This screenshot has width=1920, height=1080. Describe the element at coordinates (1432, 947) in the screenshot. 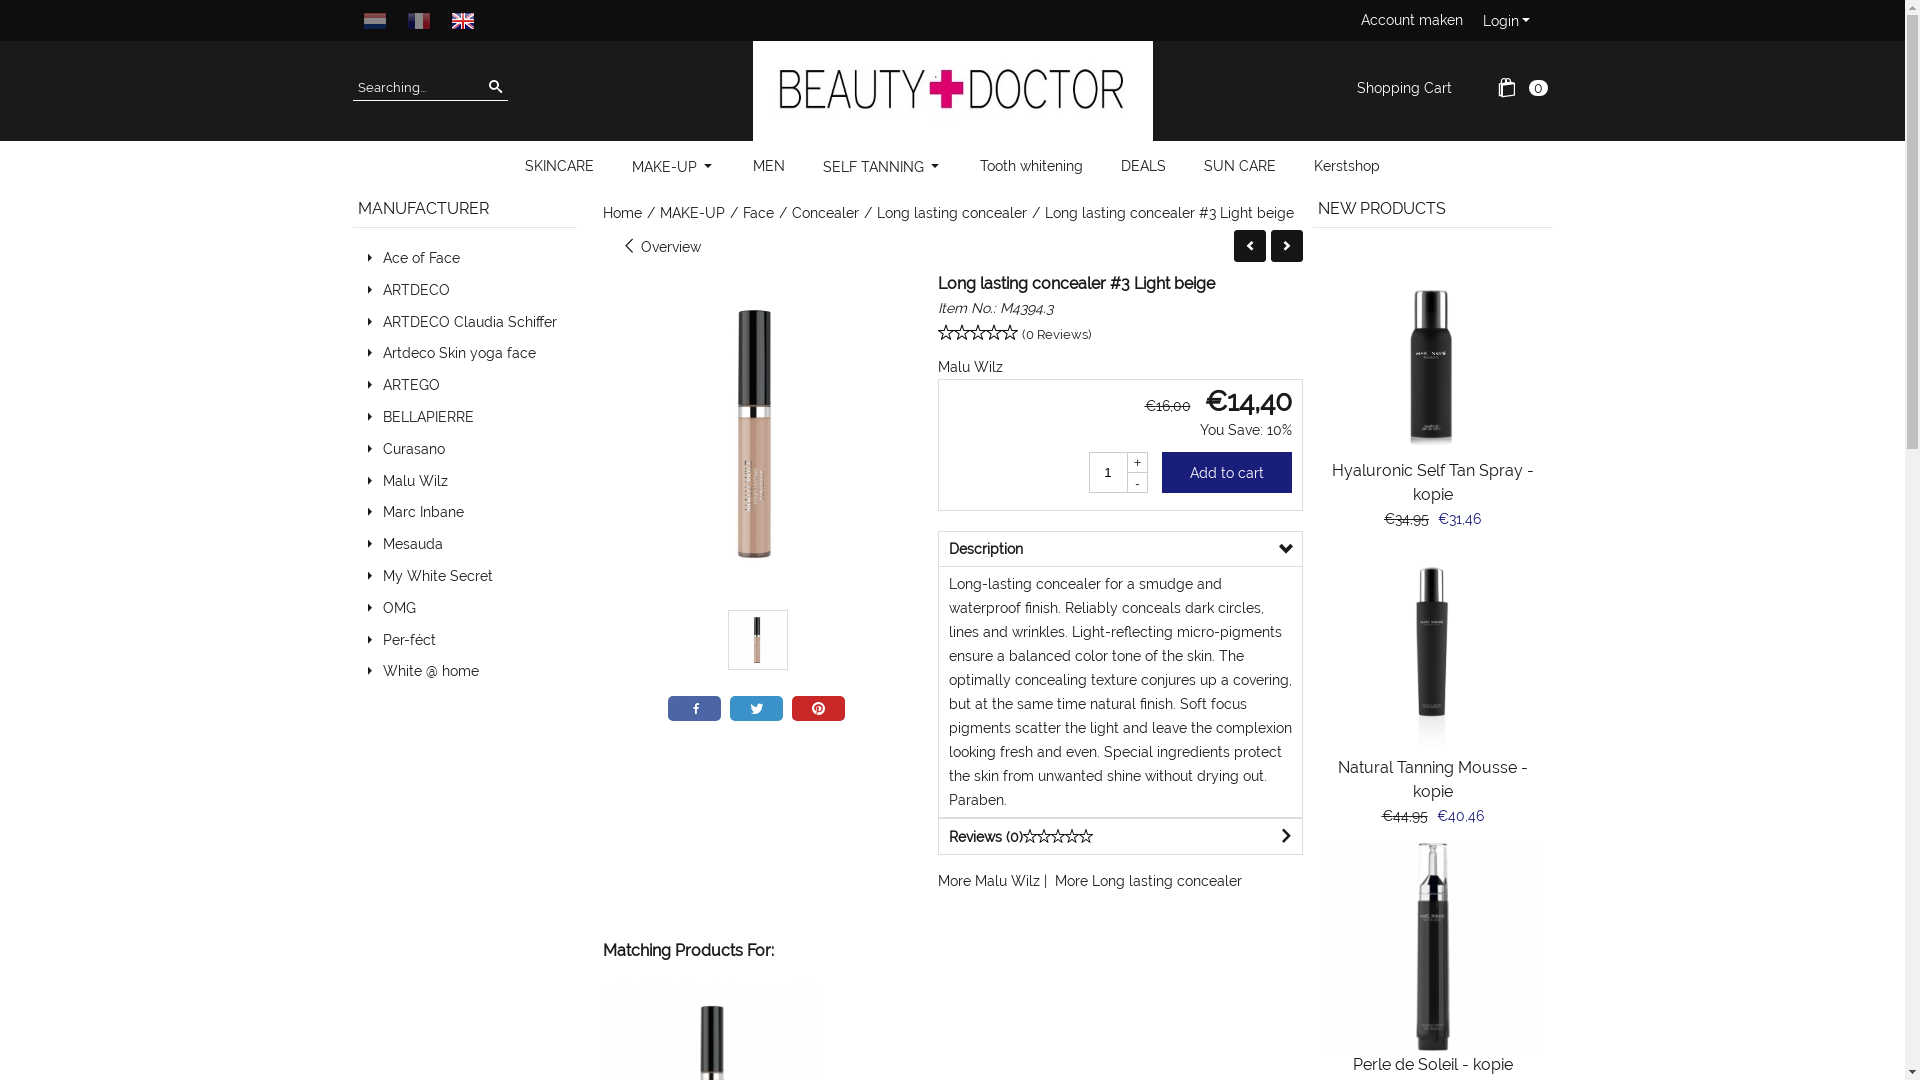

I see `Perle de Soleil marc inbane` at that location.